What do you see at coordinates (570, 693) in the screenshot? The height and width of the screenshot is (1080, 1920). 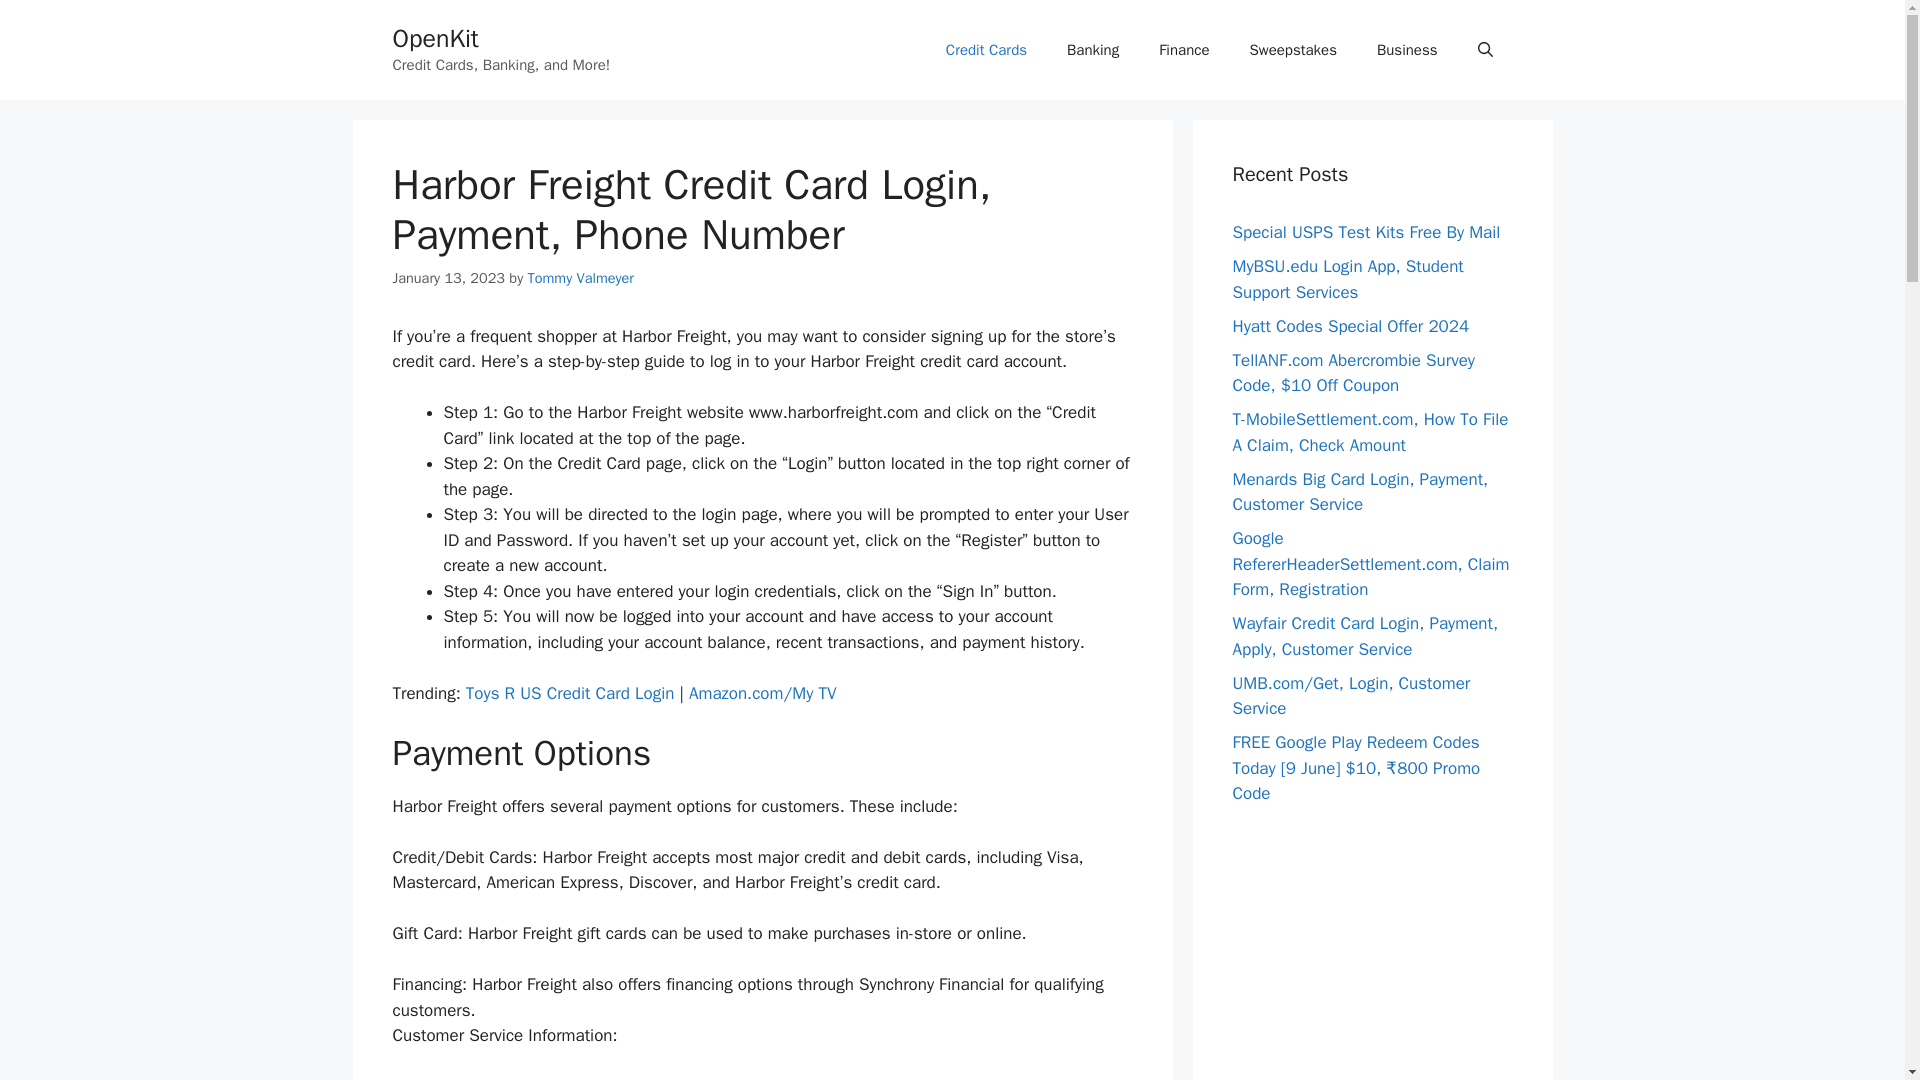 I see `Toys R US Credit Card Login` at bounding box center [570, 693].